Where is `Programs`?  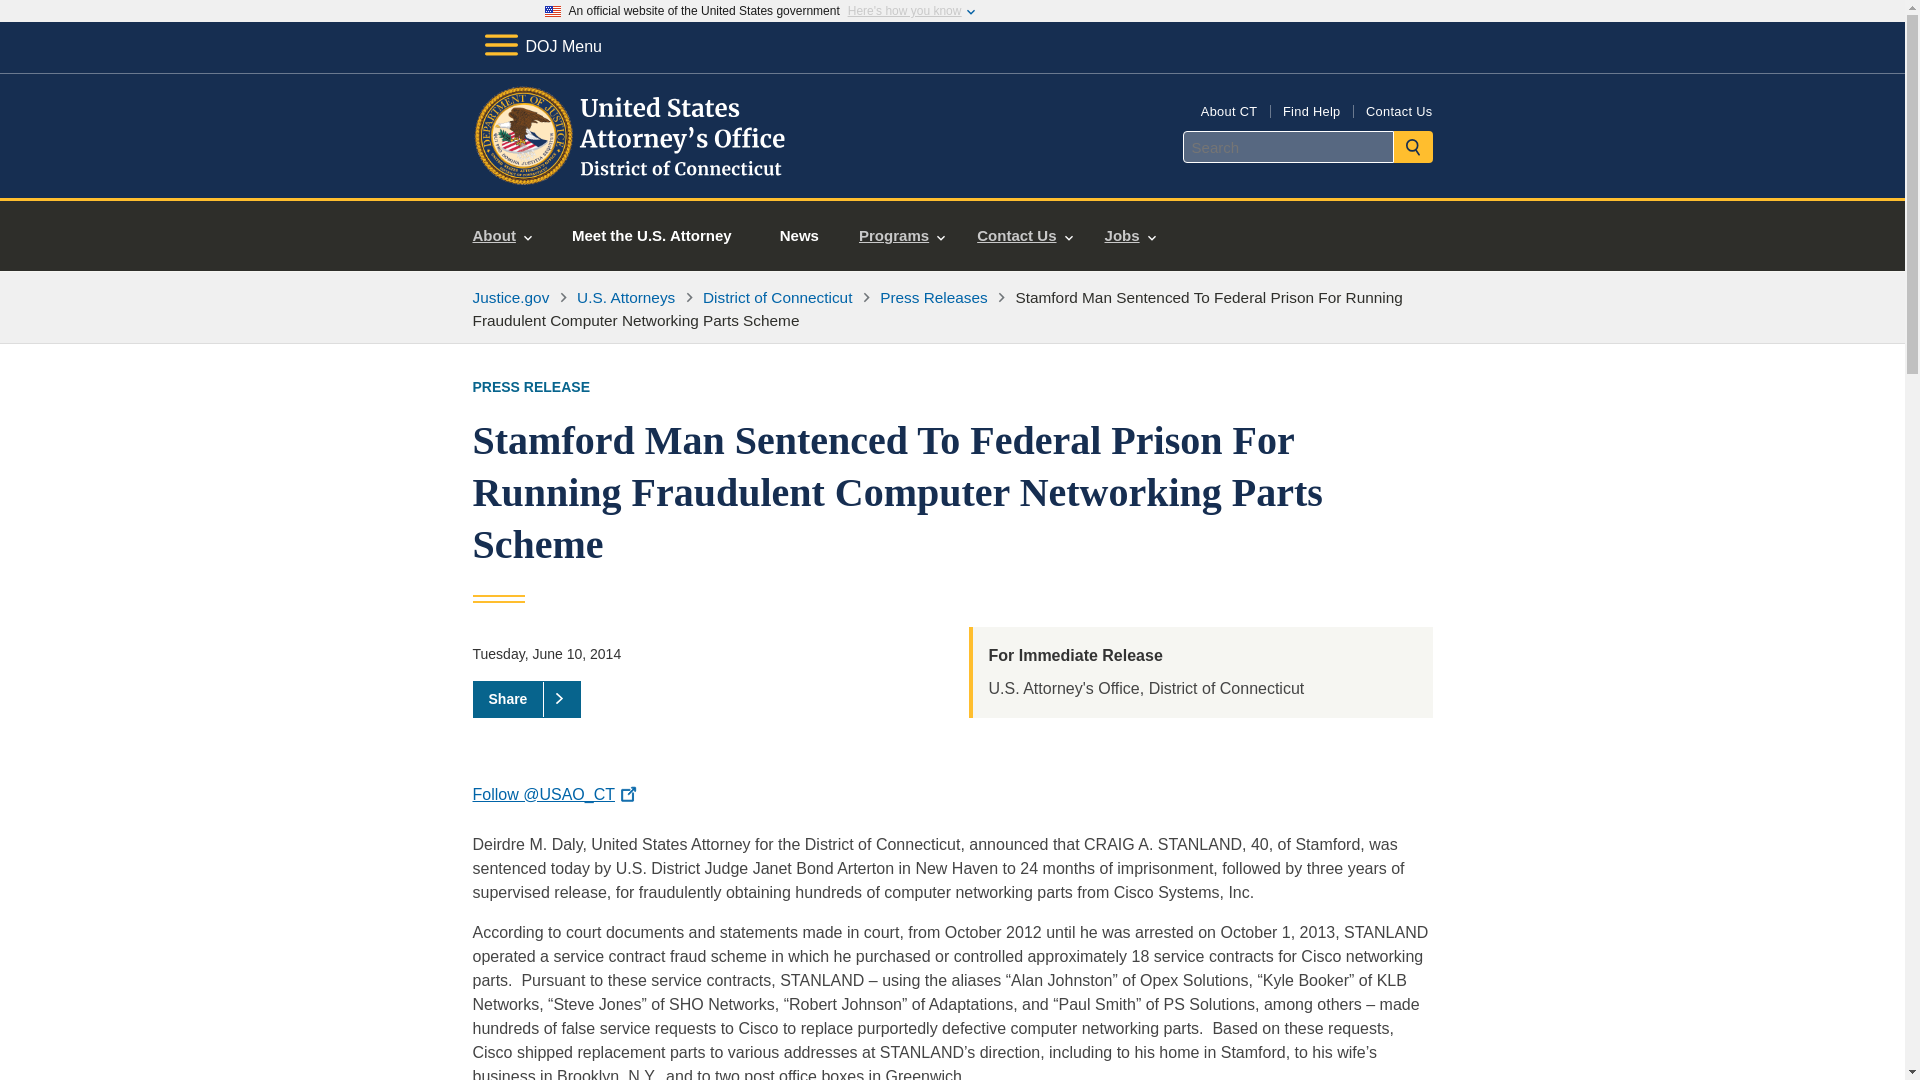 Programs is located at coordinates (902, 236).